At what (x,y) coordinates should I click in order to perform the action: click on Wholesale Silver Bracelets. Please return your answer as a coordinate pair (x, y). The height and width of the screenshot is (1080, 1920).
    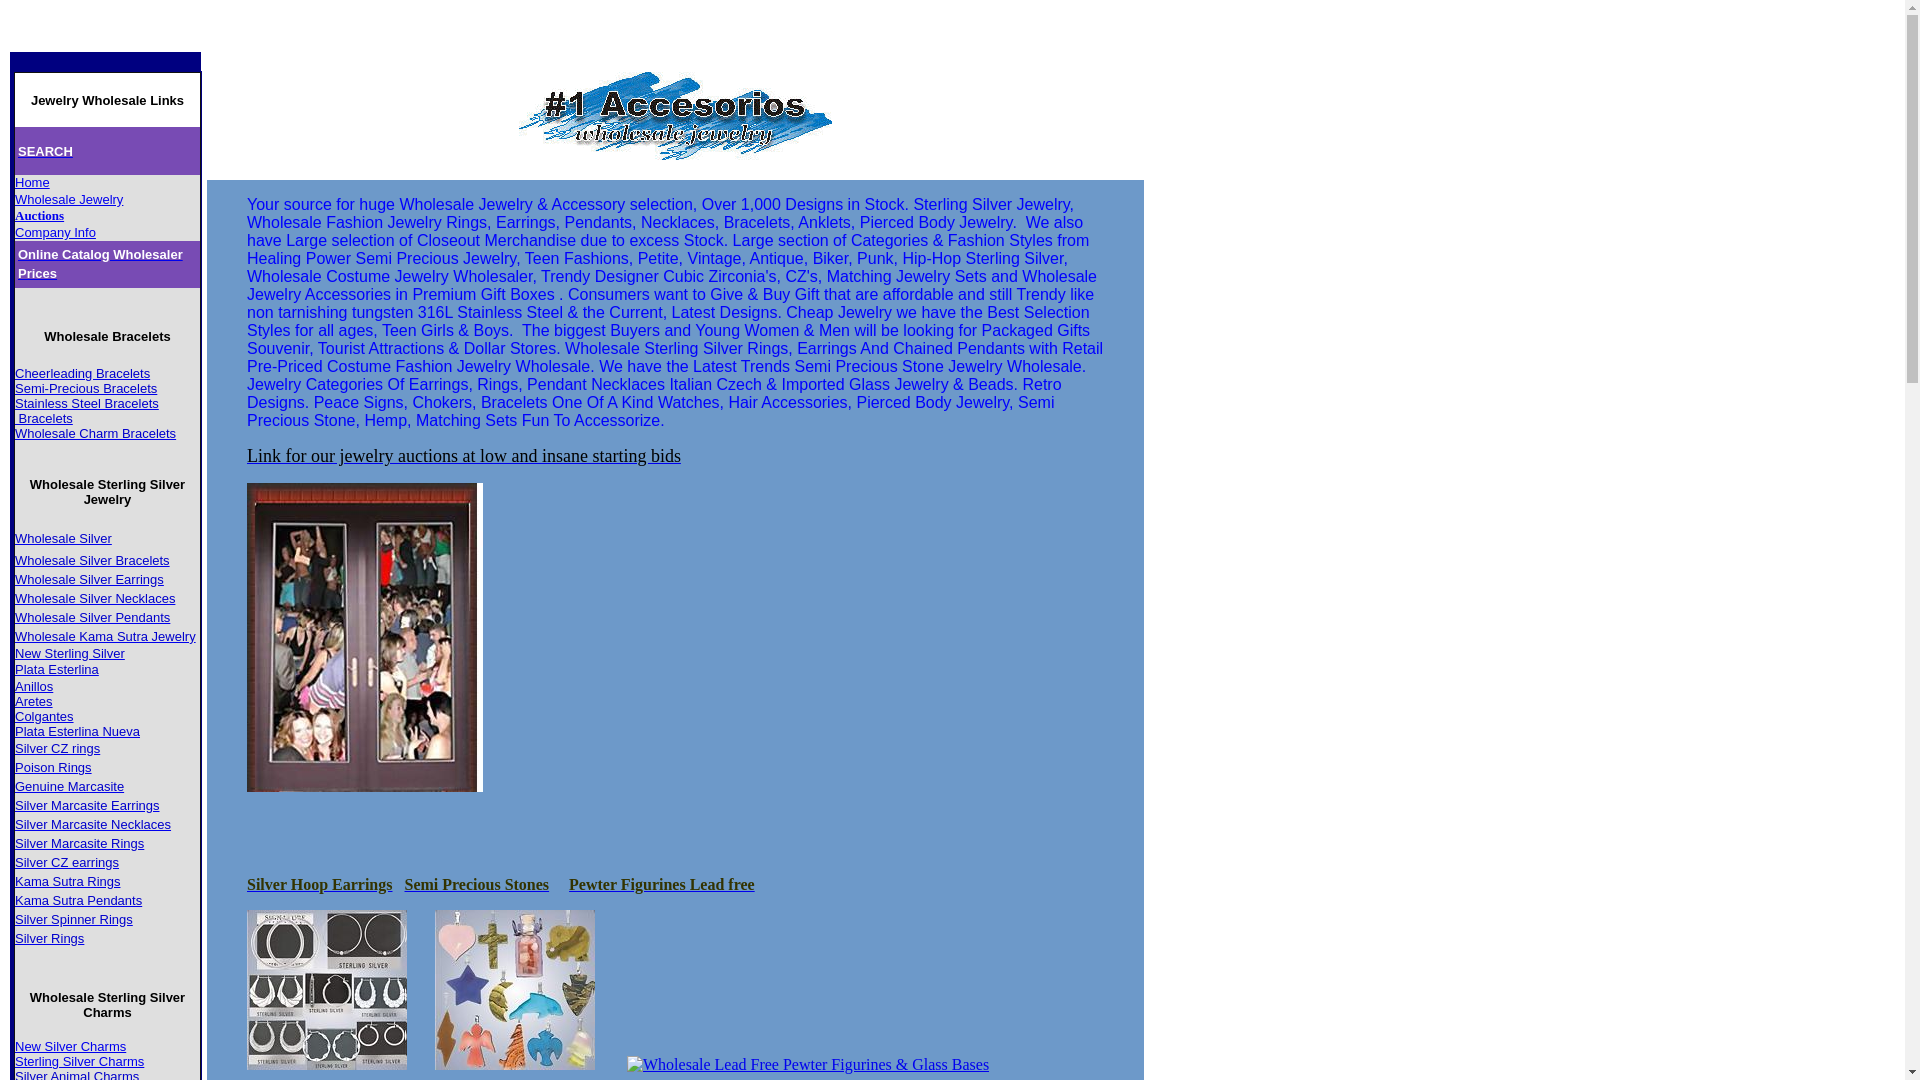
    Looking at the image, I should click on (92, 560).